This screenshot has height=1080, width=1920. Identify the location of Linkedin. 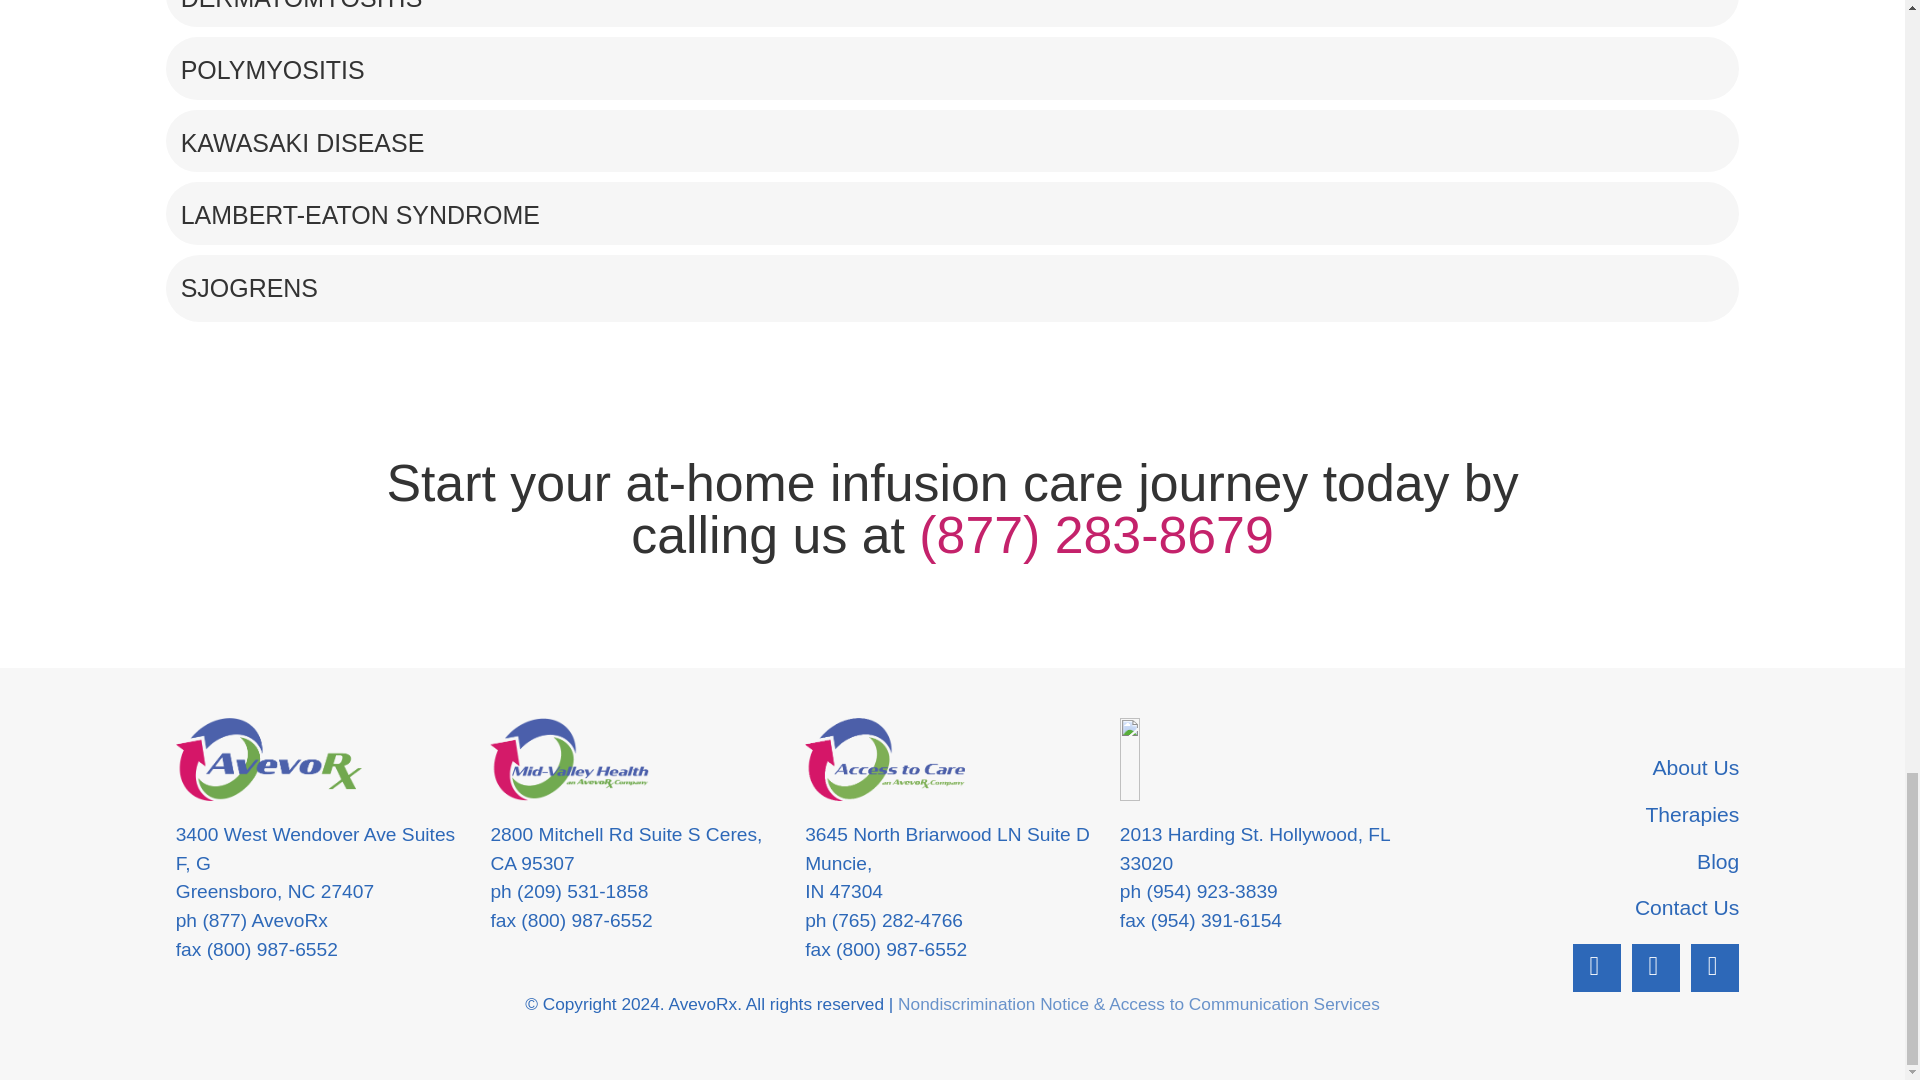
(1715, 968).